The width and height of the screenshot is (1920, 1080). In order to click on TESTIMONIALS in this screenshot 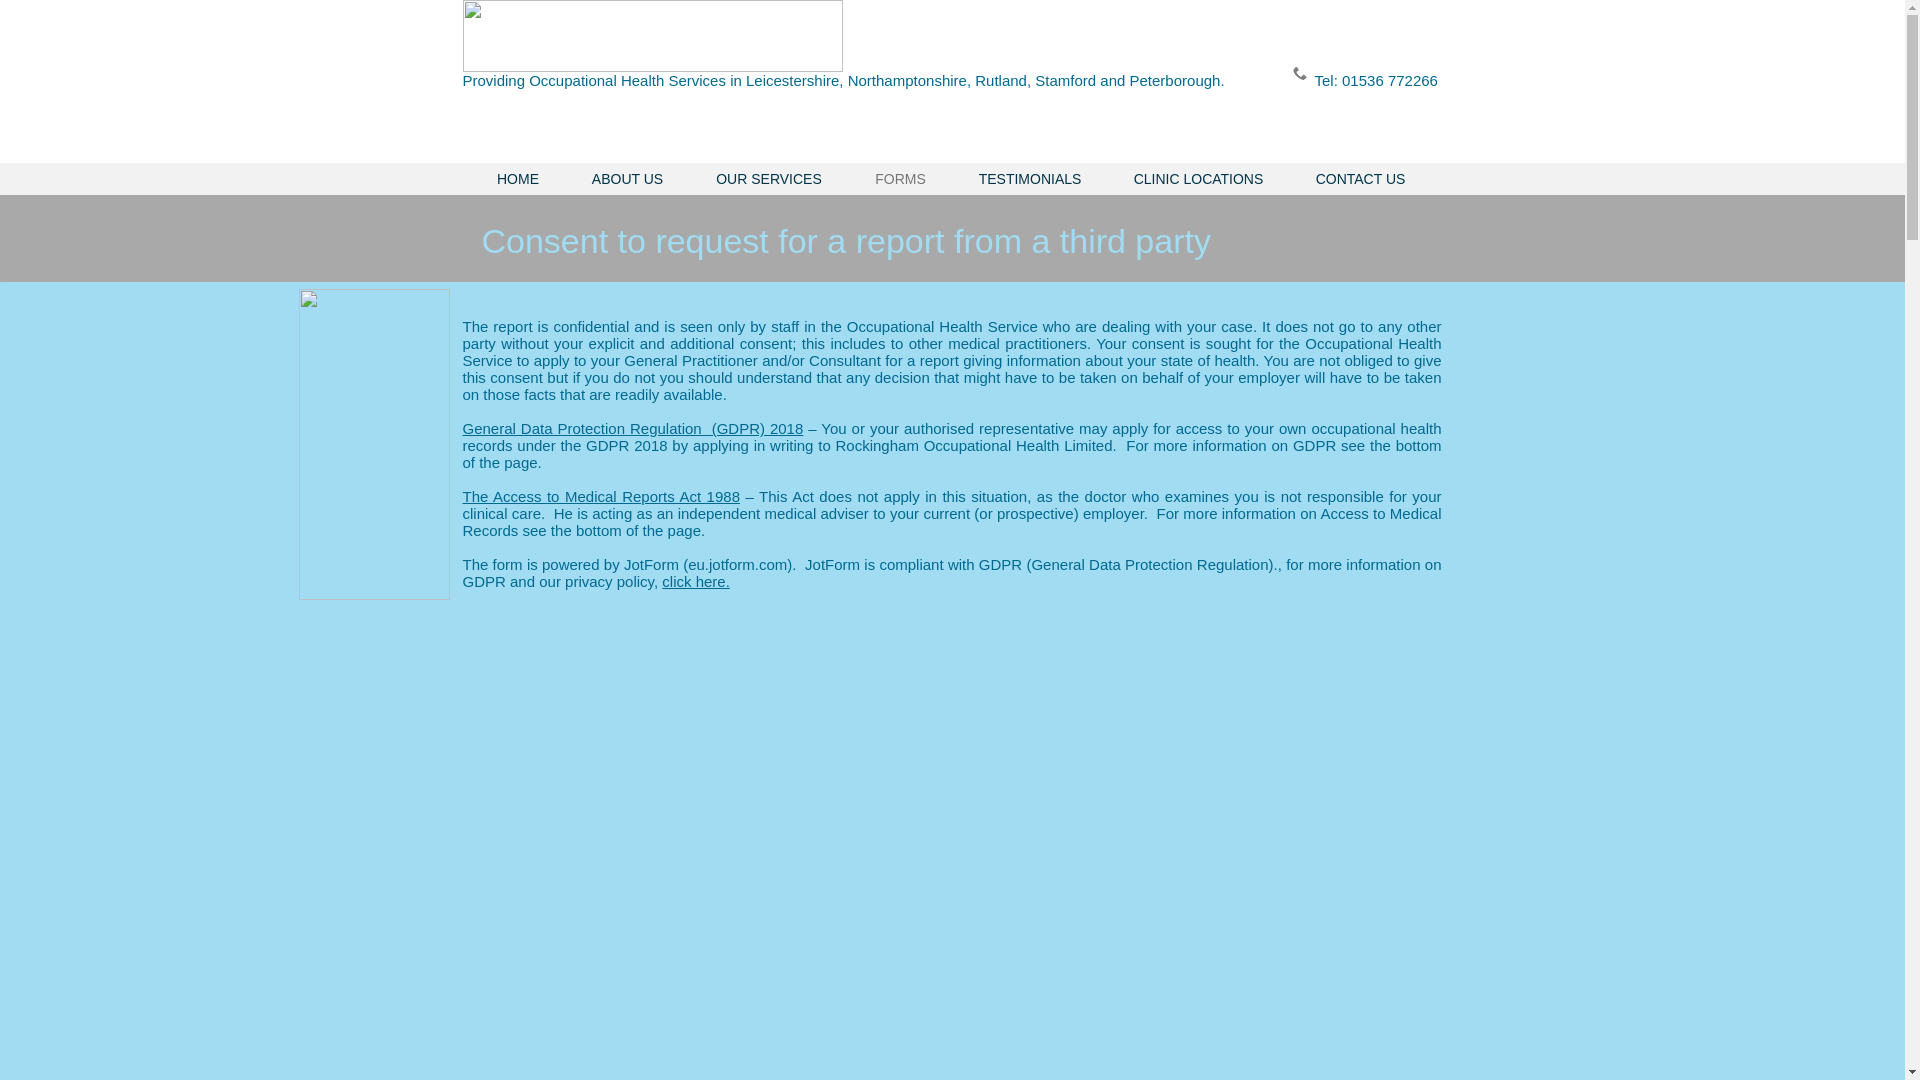, I will do `click(1030, 180)`.